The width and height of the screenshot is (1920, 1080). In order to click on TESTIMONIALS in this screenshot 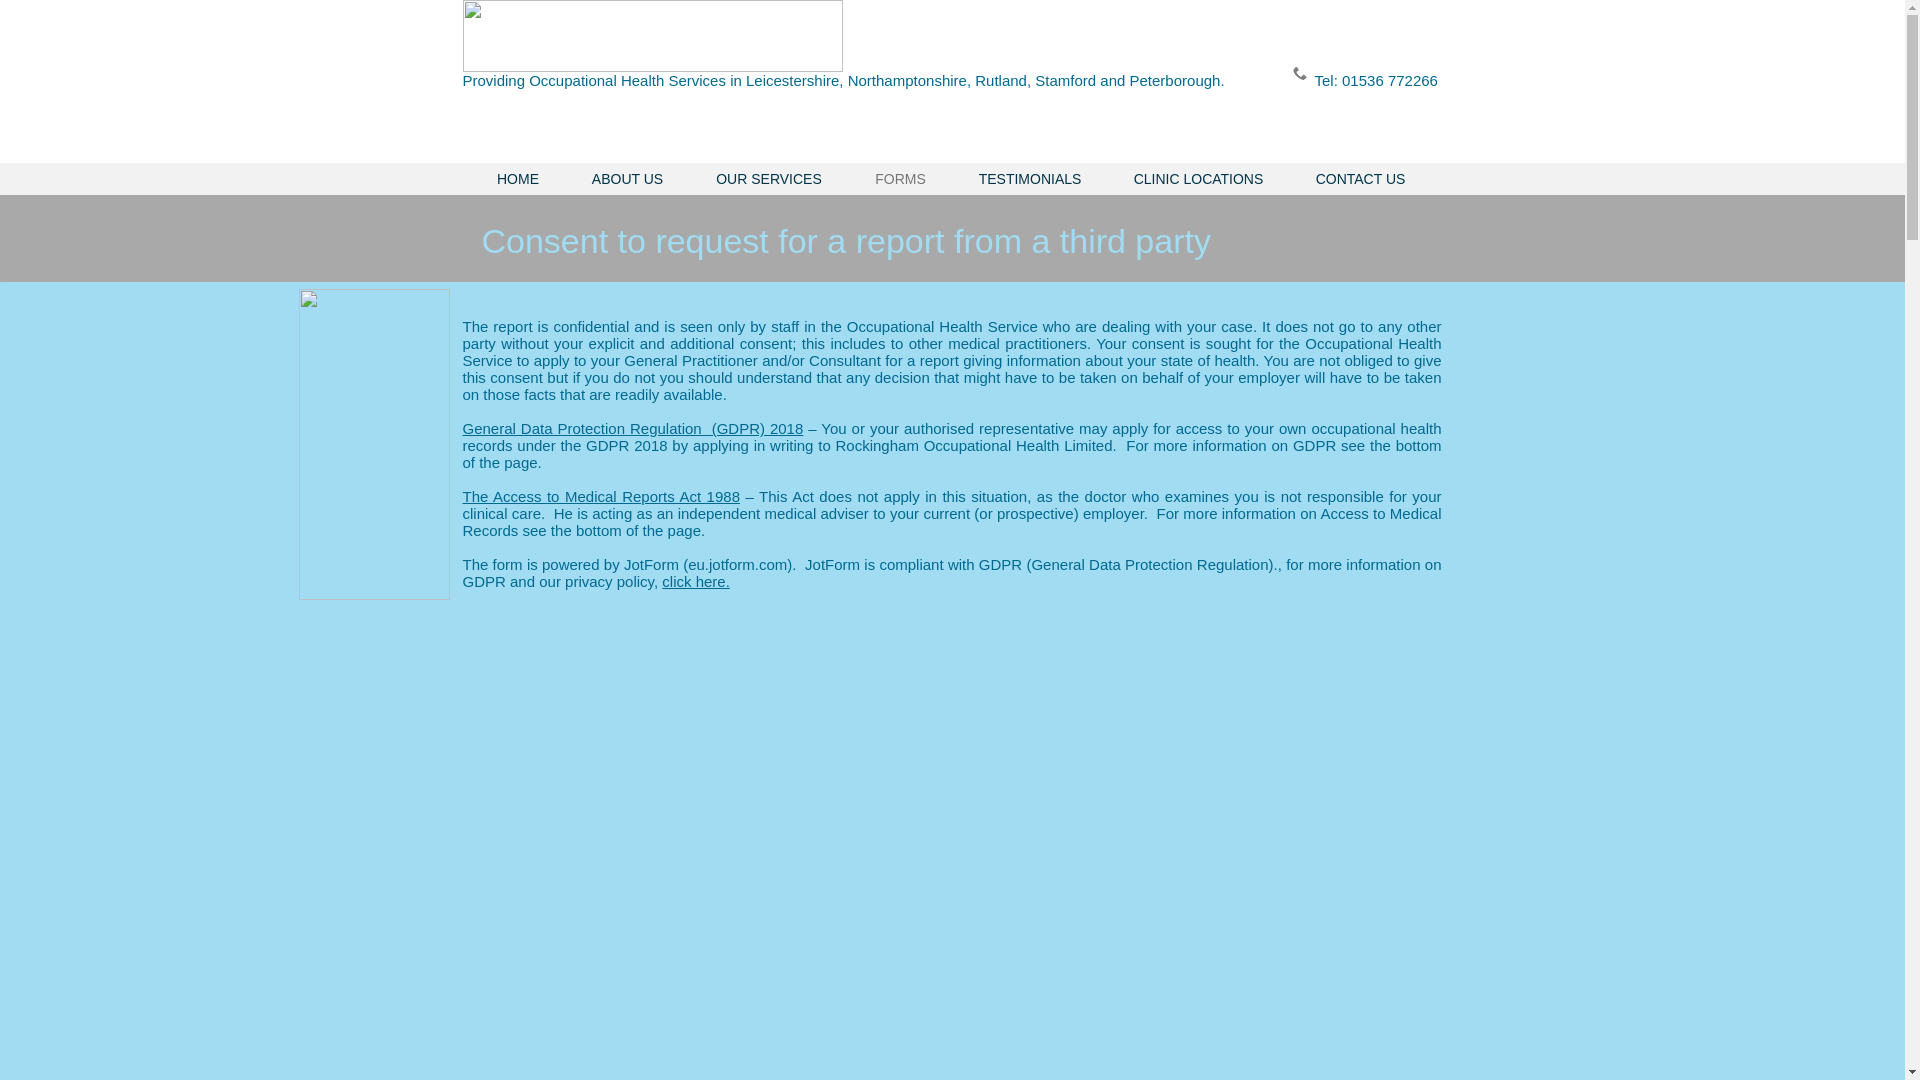, I will do `click(1030, 180)`.